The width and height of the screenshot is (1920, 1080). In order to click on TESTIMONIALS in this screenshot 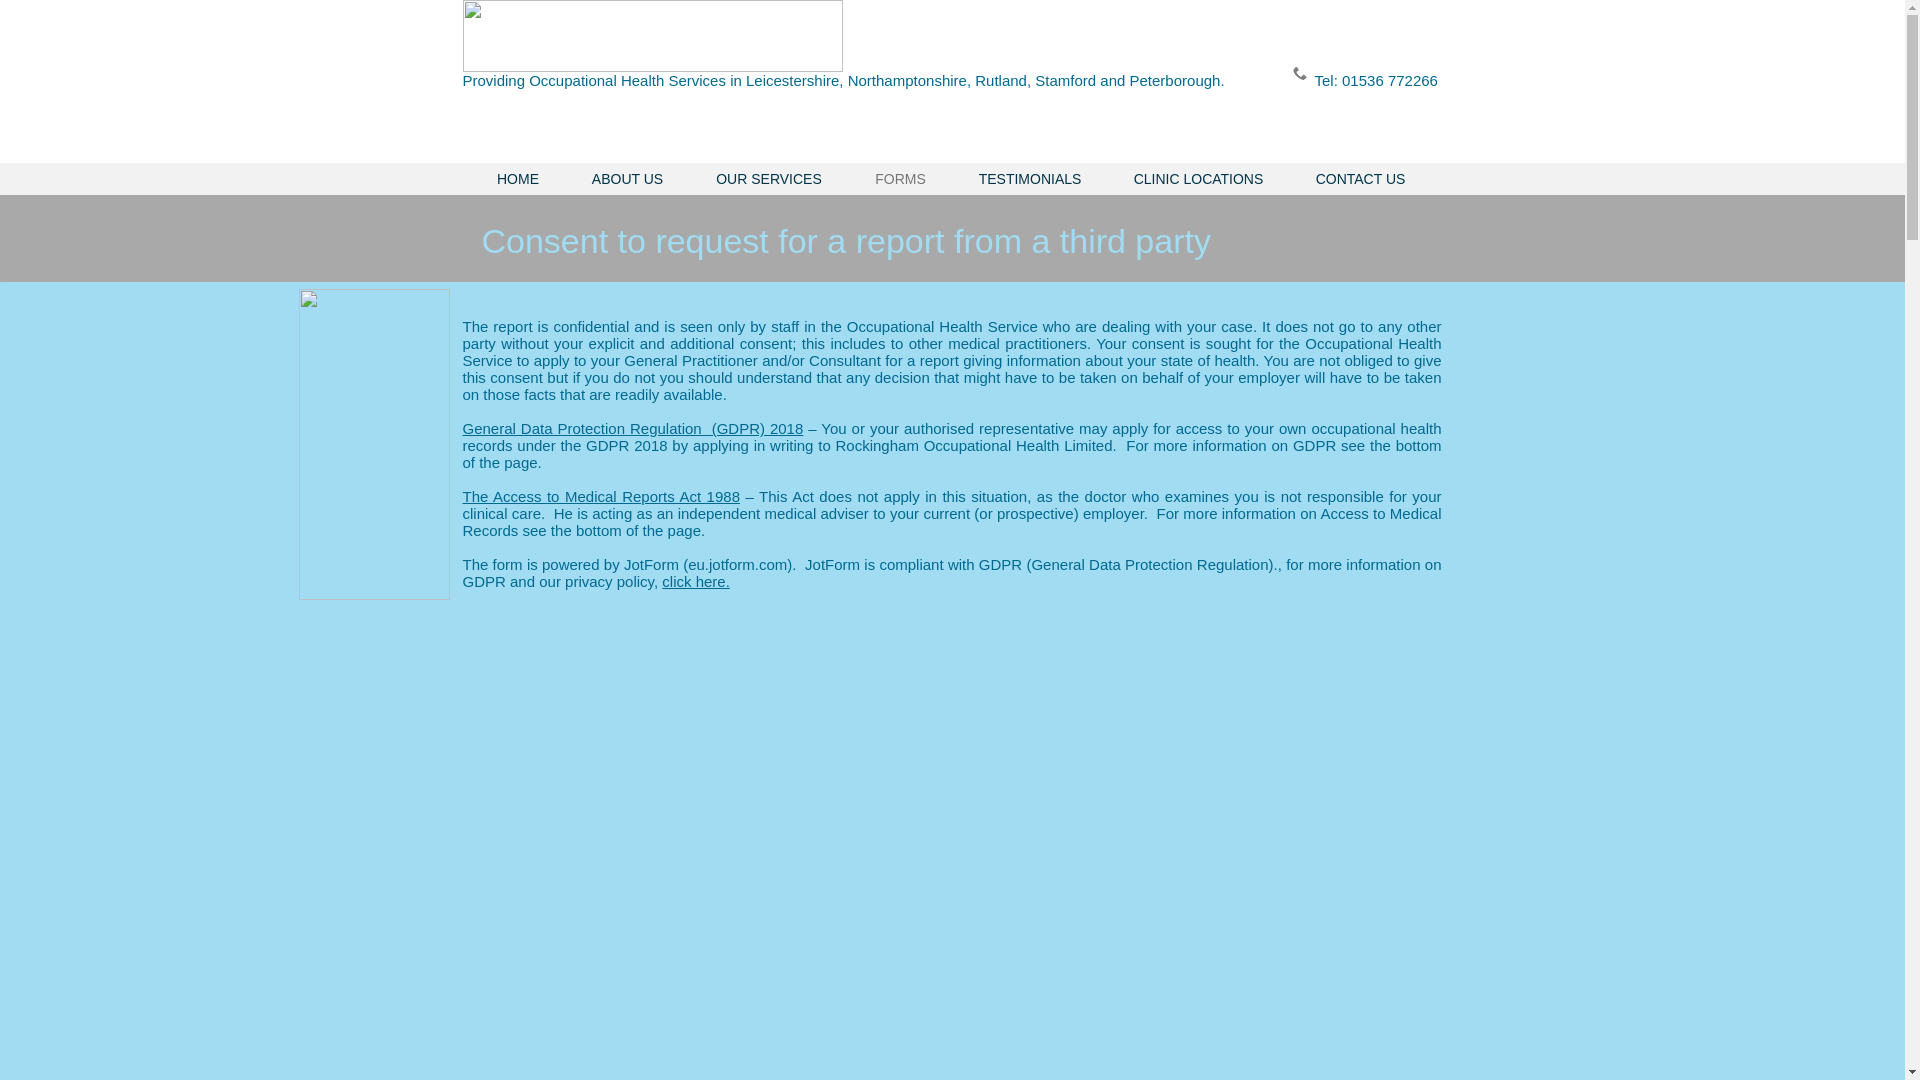, I will do `click(1030, 180)`.